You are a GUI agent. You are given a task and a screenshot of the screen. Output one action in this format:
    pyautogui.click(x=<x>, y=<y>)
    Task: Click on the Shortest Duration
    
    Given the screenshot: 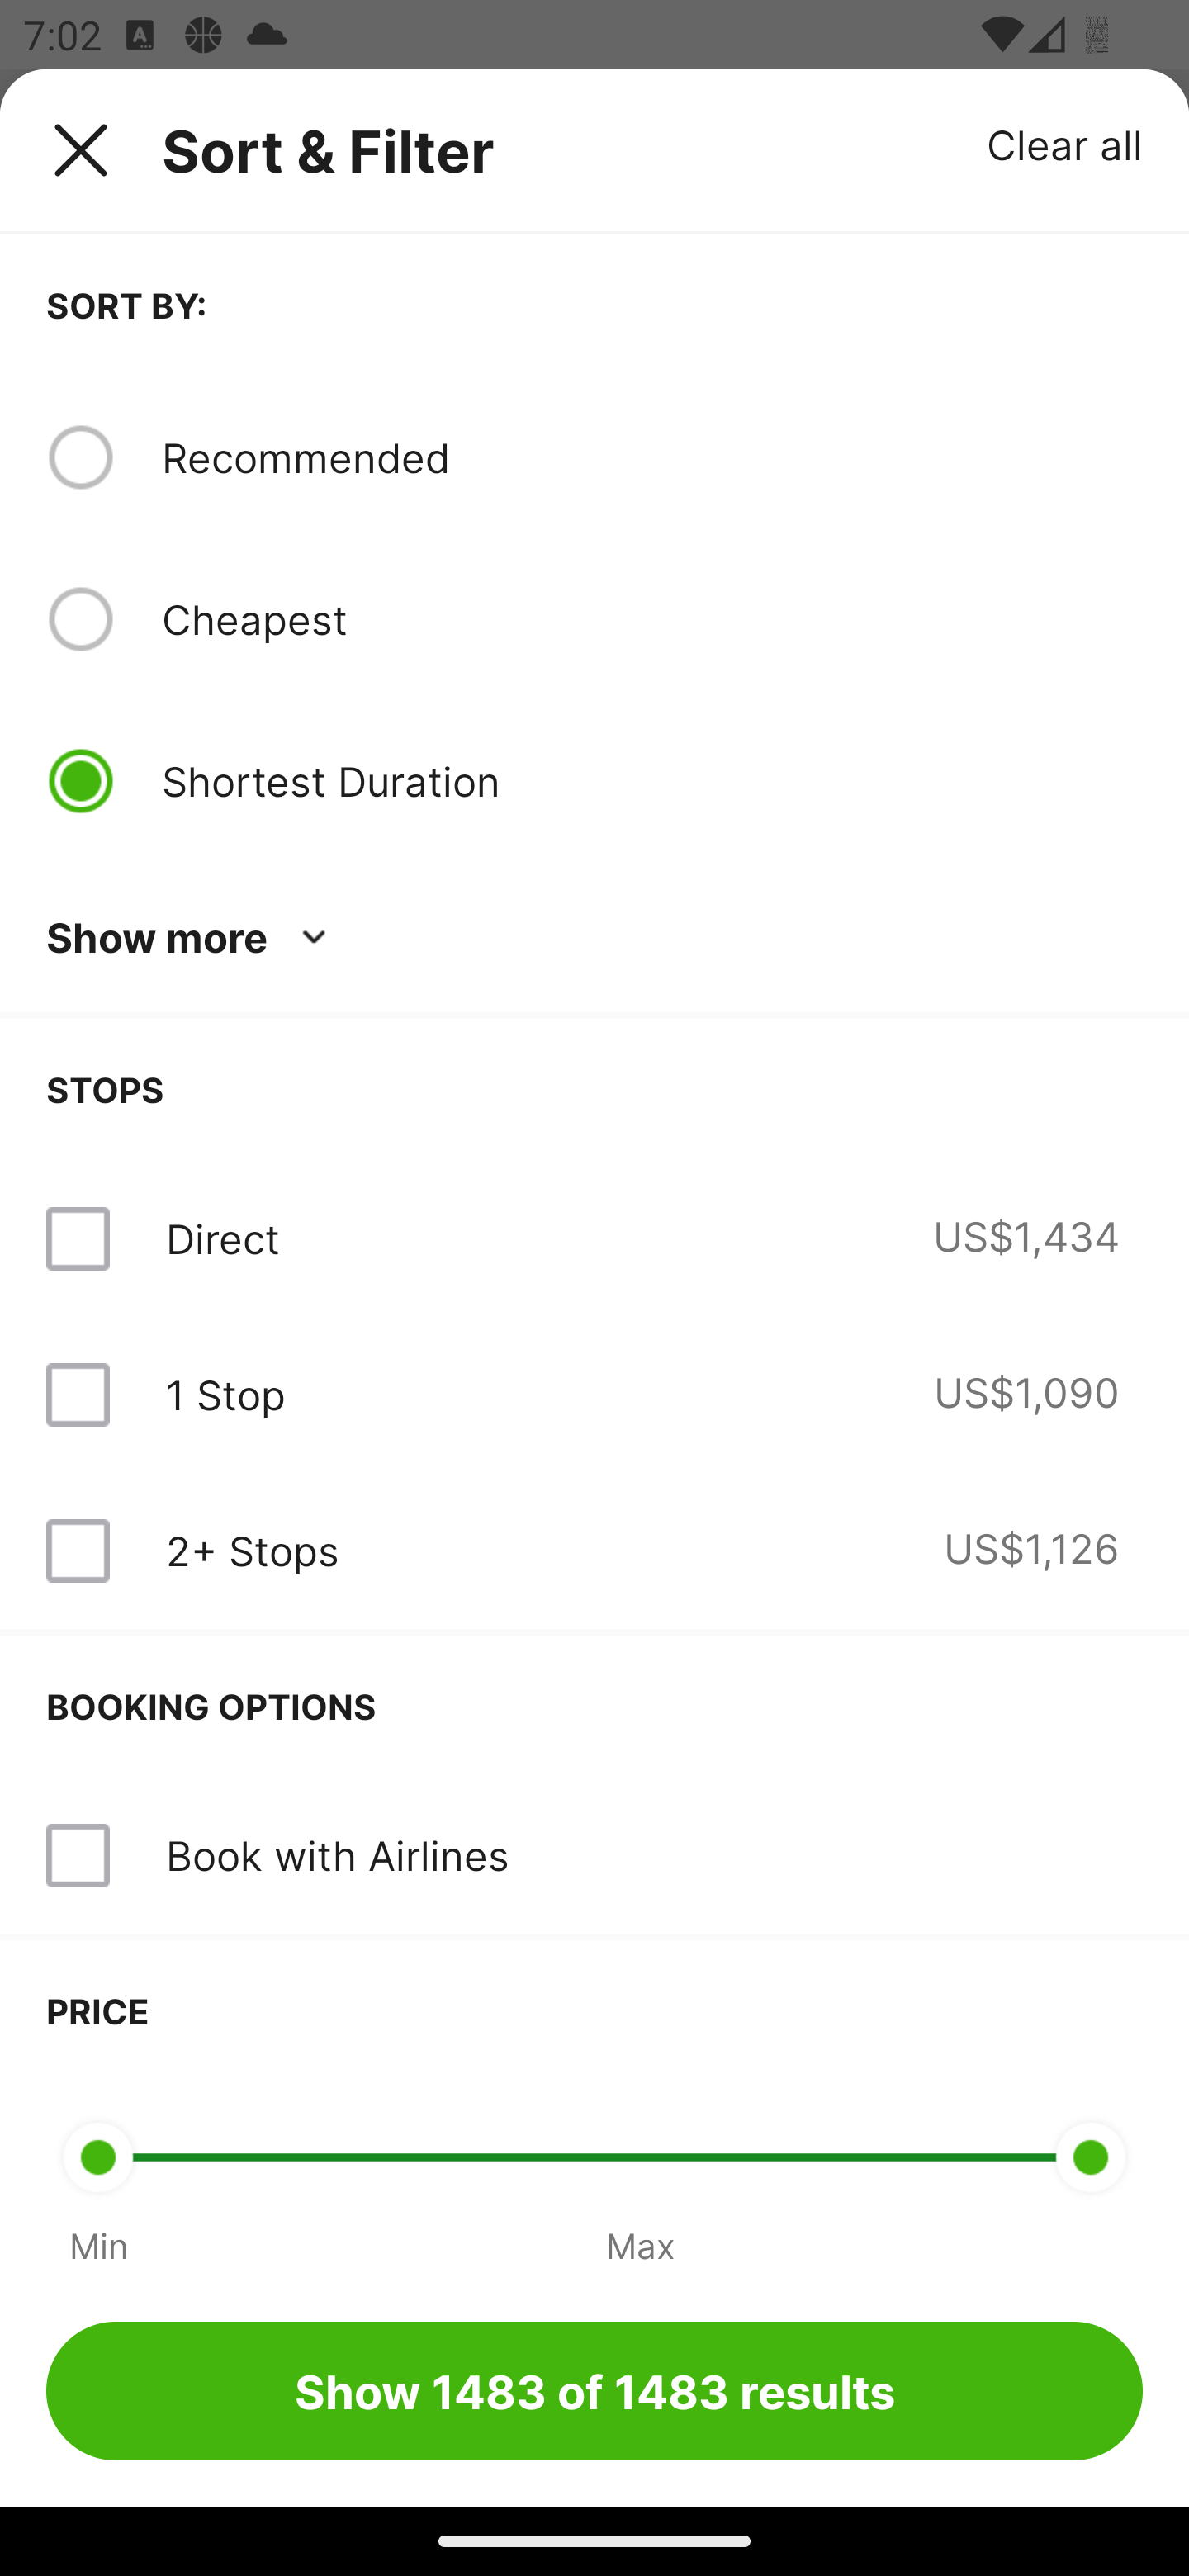 What is the action you would take?
    pyautogui.click(x=651, y=780)
    